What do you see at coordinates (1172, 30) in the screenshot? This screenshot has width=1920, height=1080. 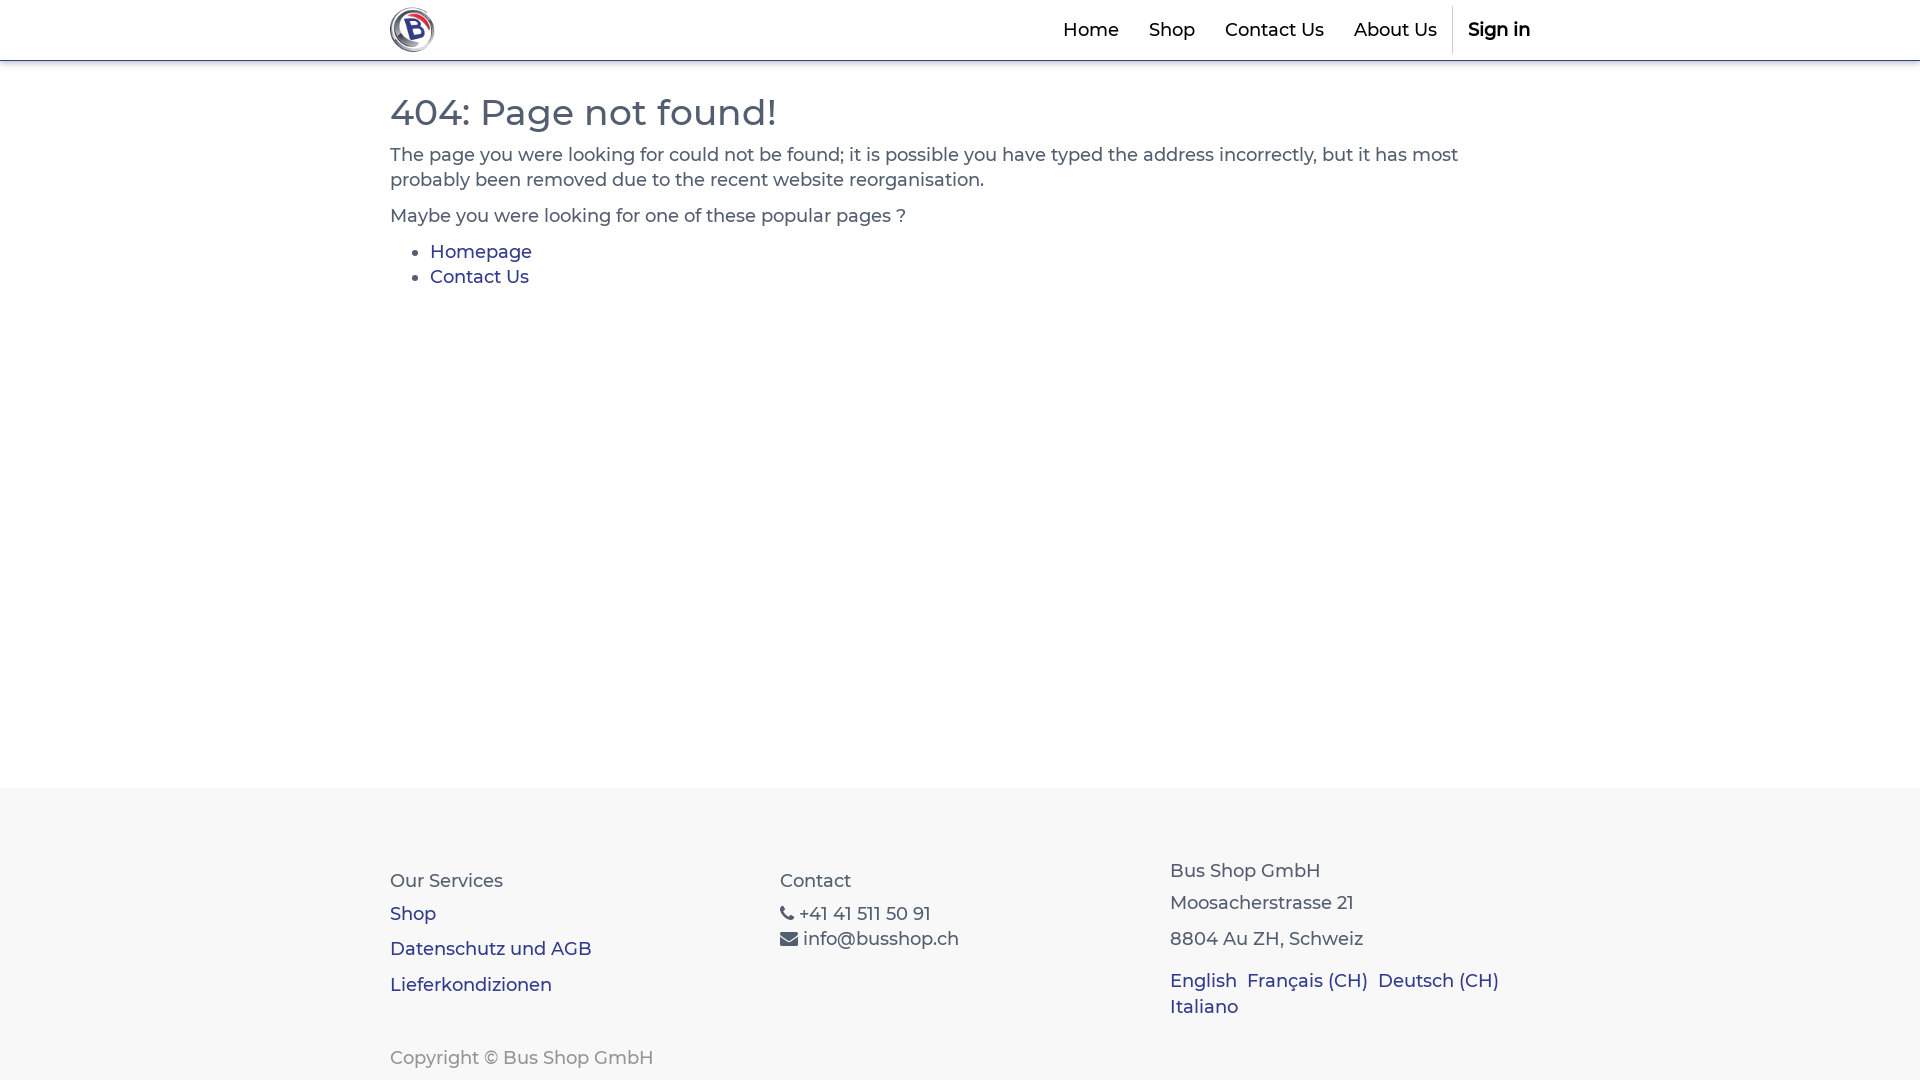 I see `Shop` at bounding box center [1172, 30].